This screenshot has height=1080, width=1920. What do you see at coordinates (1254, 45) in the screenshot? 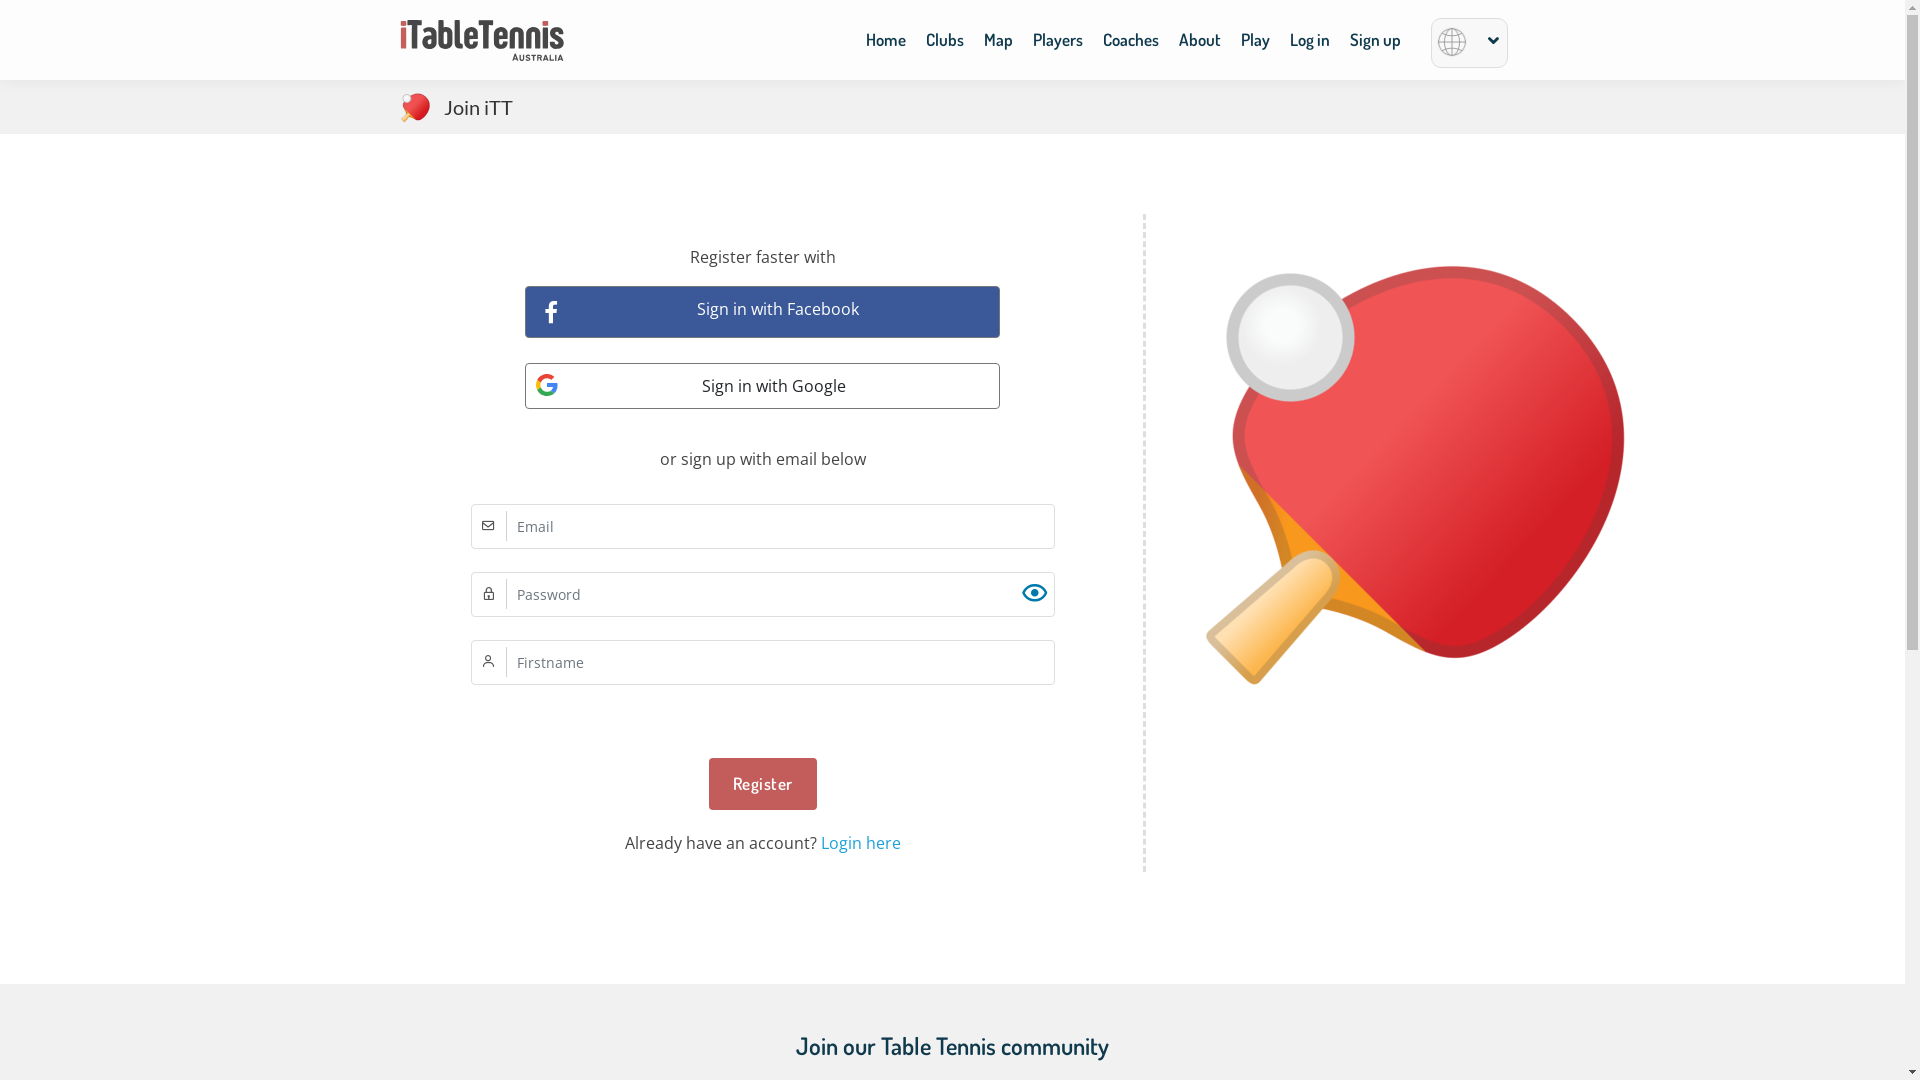
I see `Play` at bounding box center [1254, 45].